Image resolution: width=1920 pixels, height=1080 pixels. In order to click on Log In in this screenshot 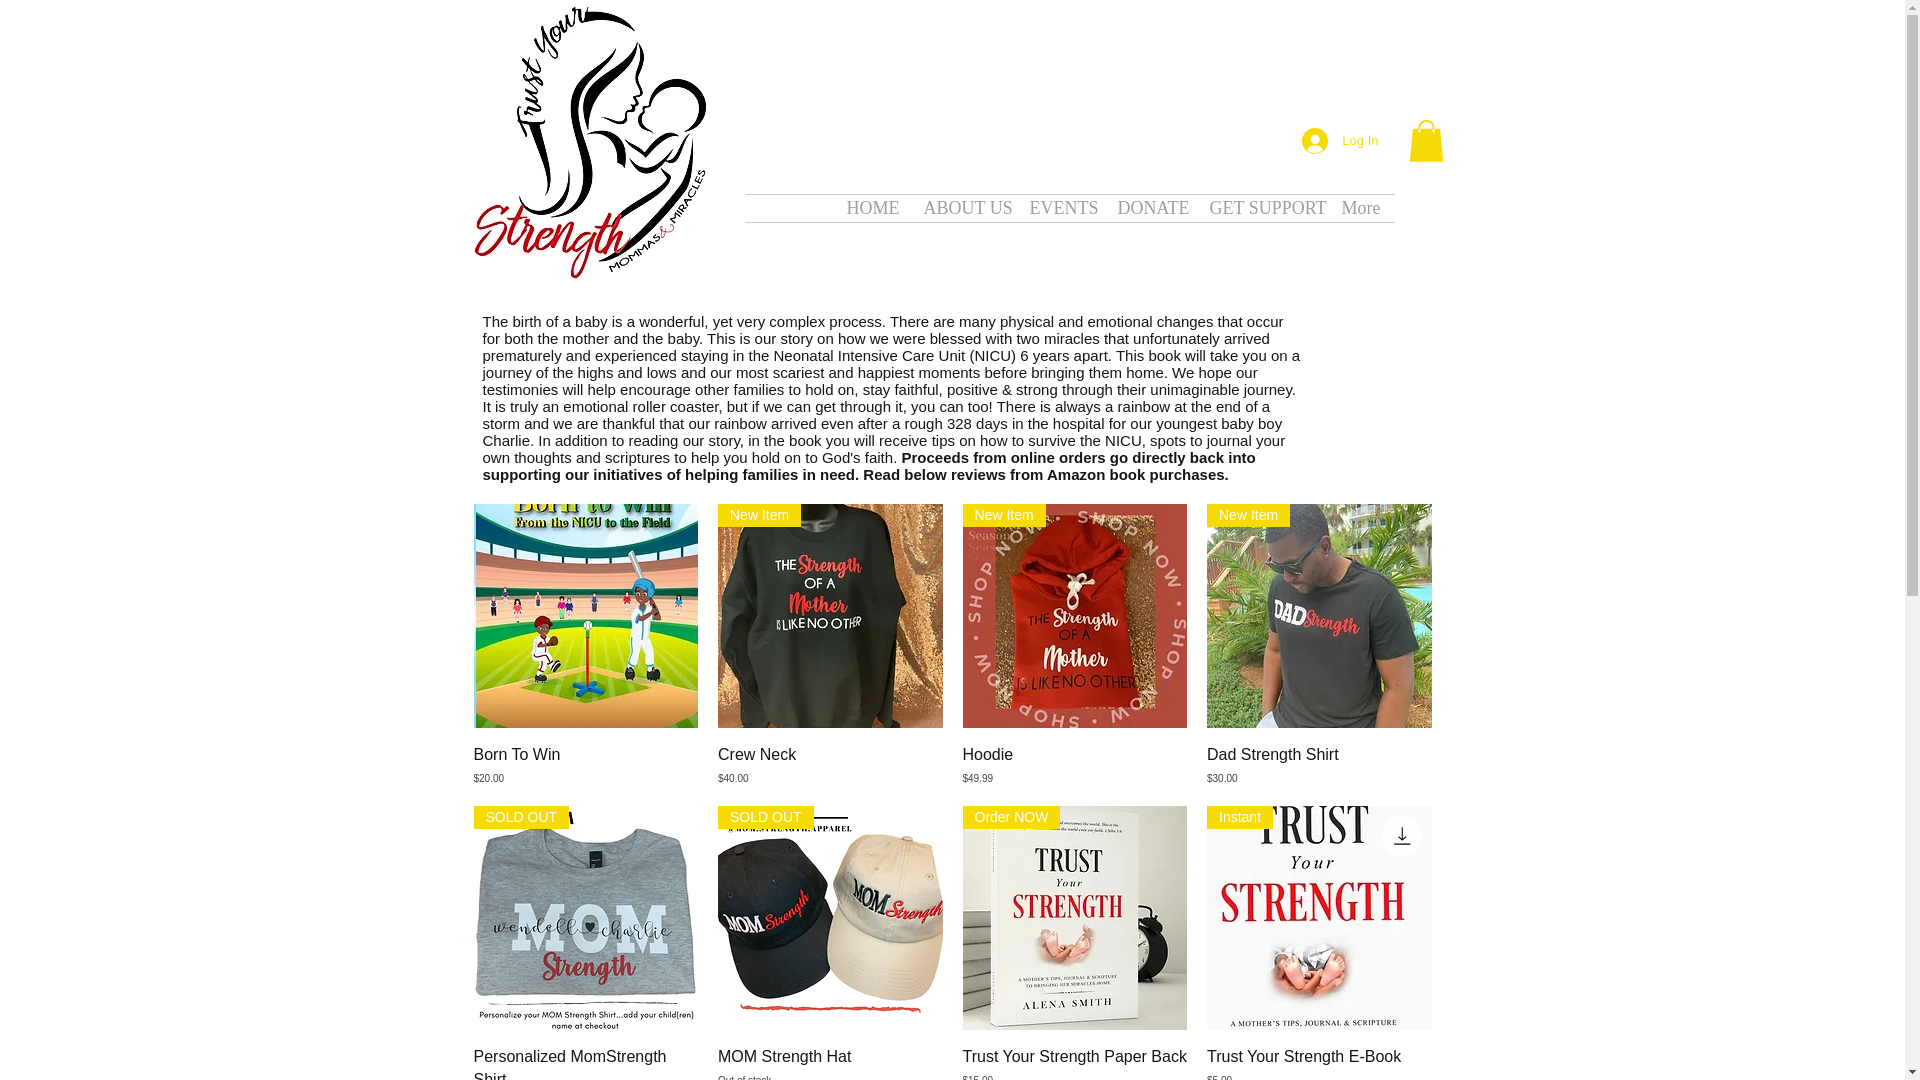, I will do `click(1074, 918)`.